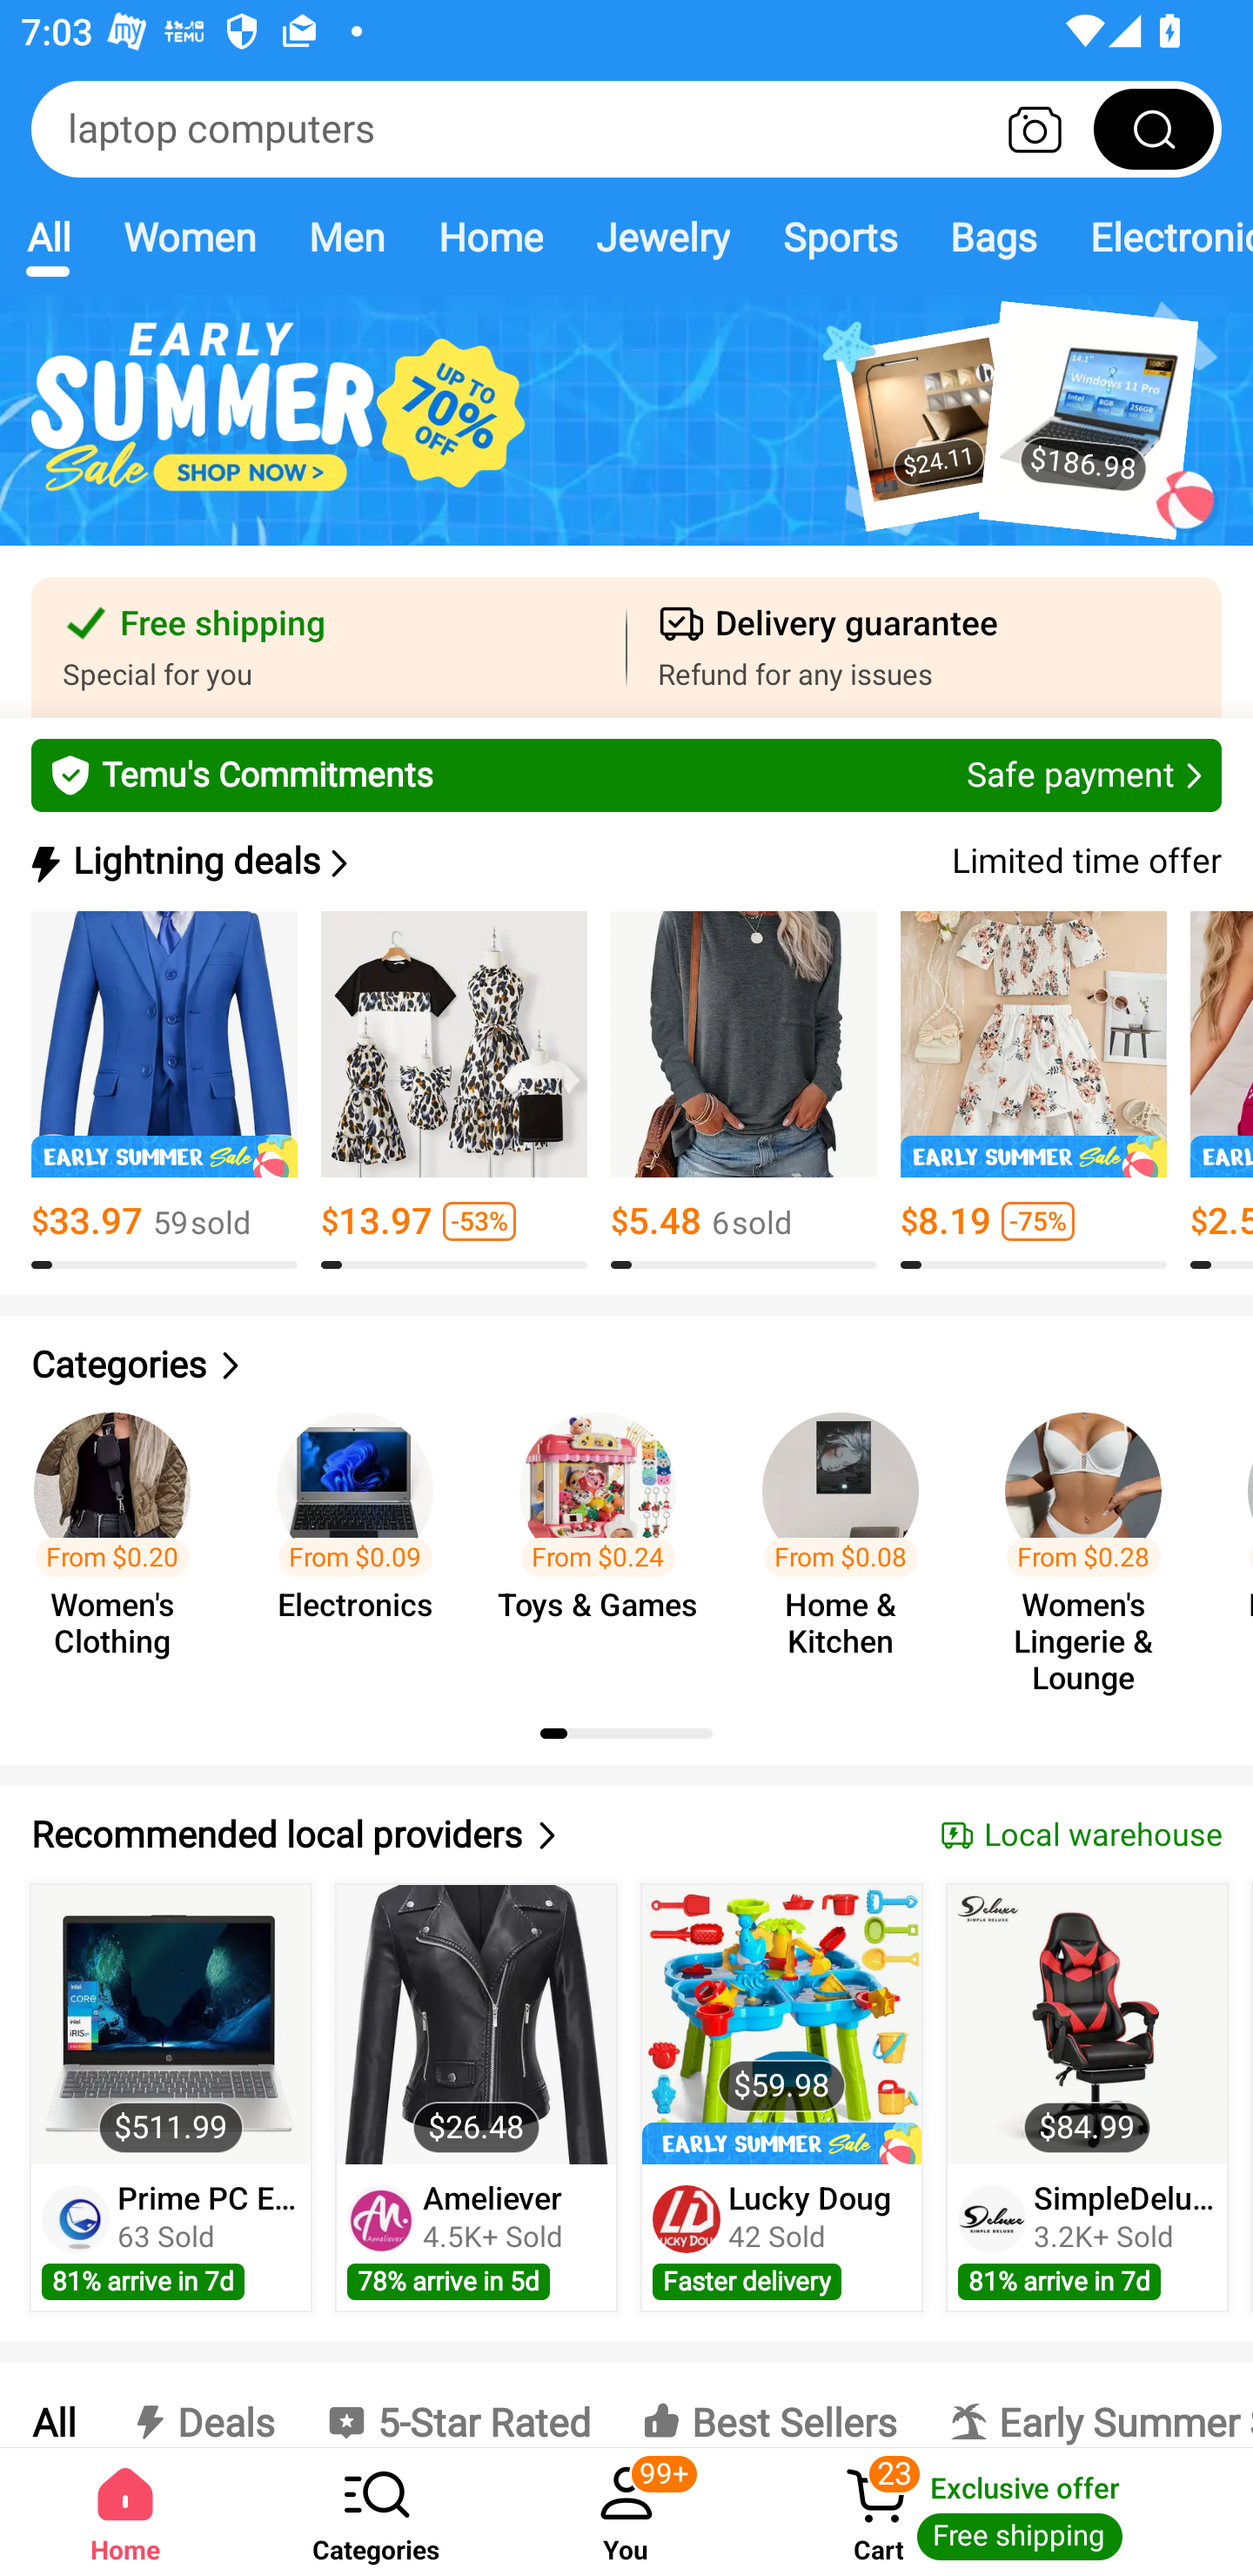 The image size is (1253, 2576). I want to click on From $0.08 Home & Kitchen, so click(849, 1539).